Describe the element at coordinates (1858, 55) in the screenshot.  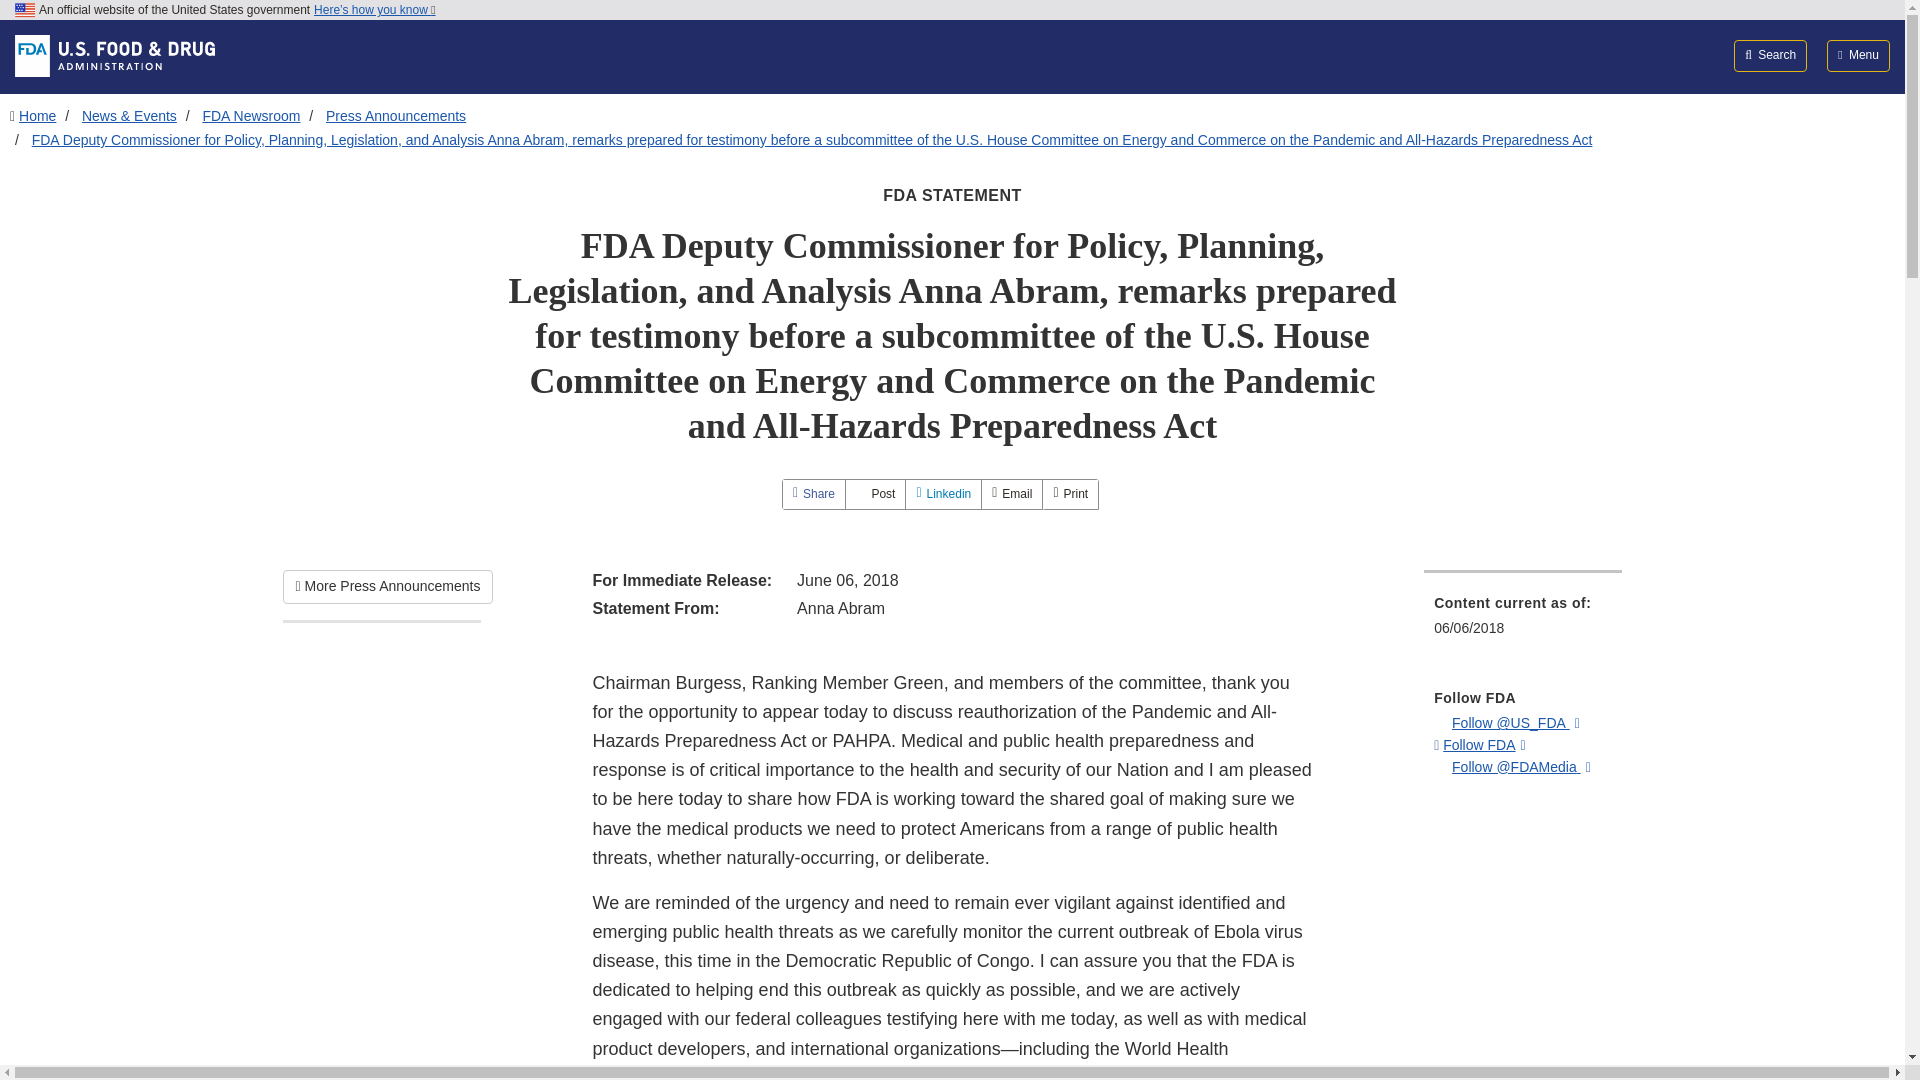
I see `  Menu` at that location.